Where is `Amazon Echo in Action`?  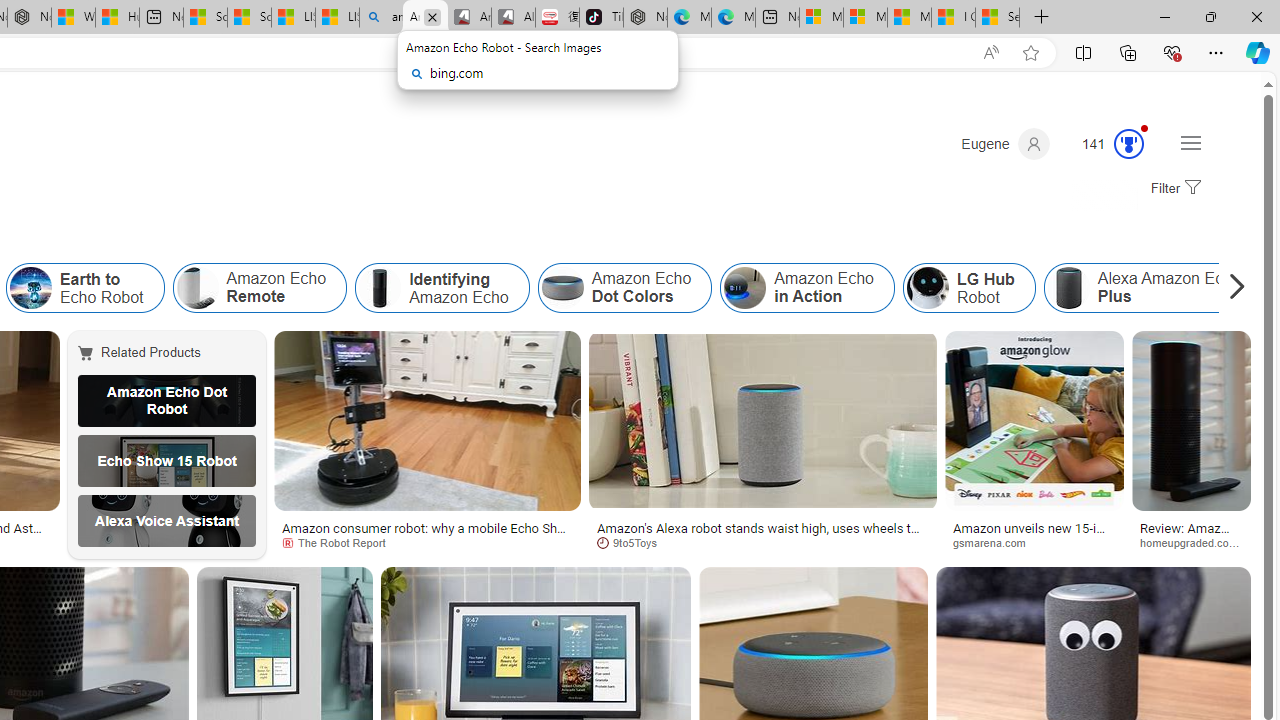 Amazon Echo in Action is located at coordinates (806, 288).